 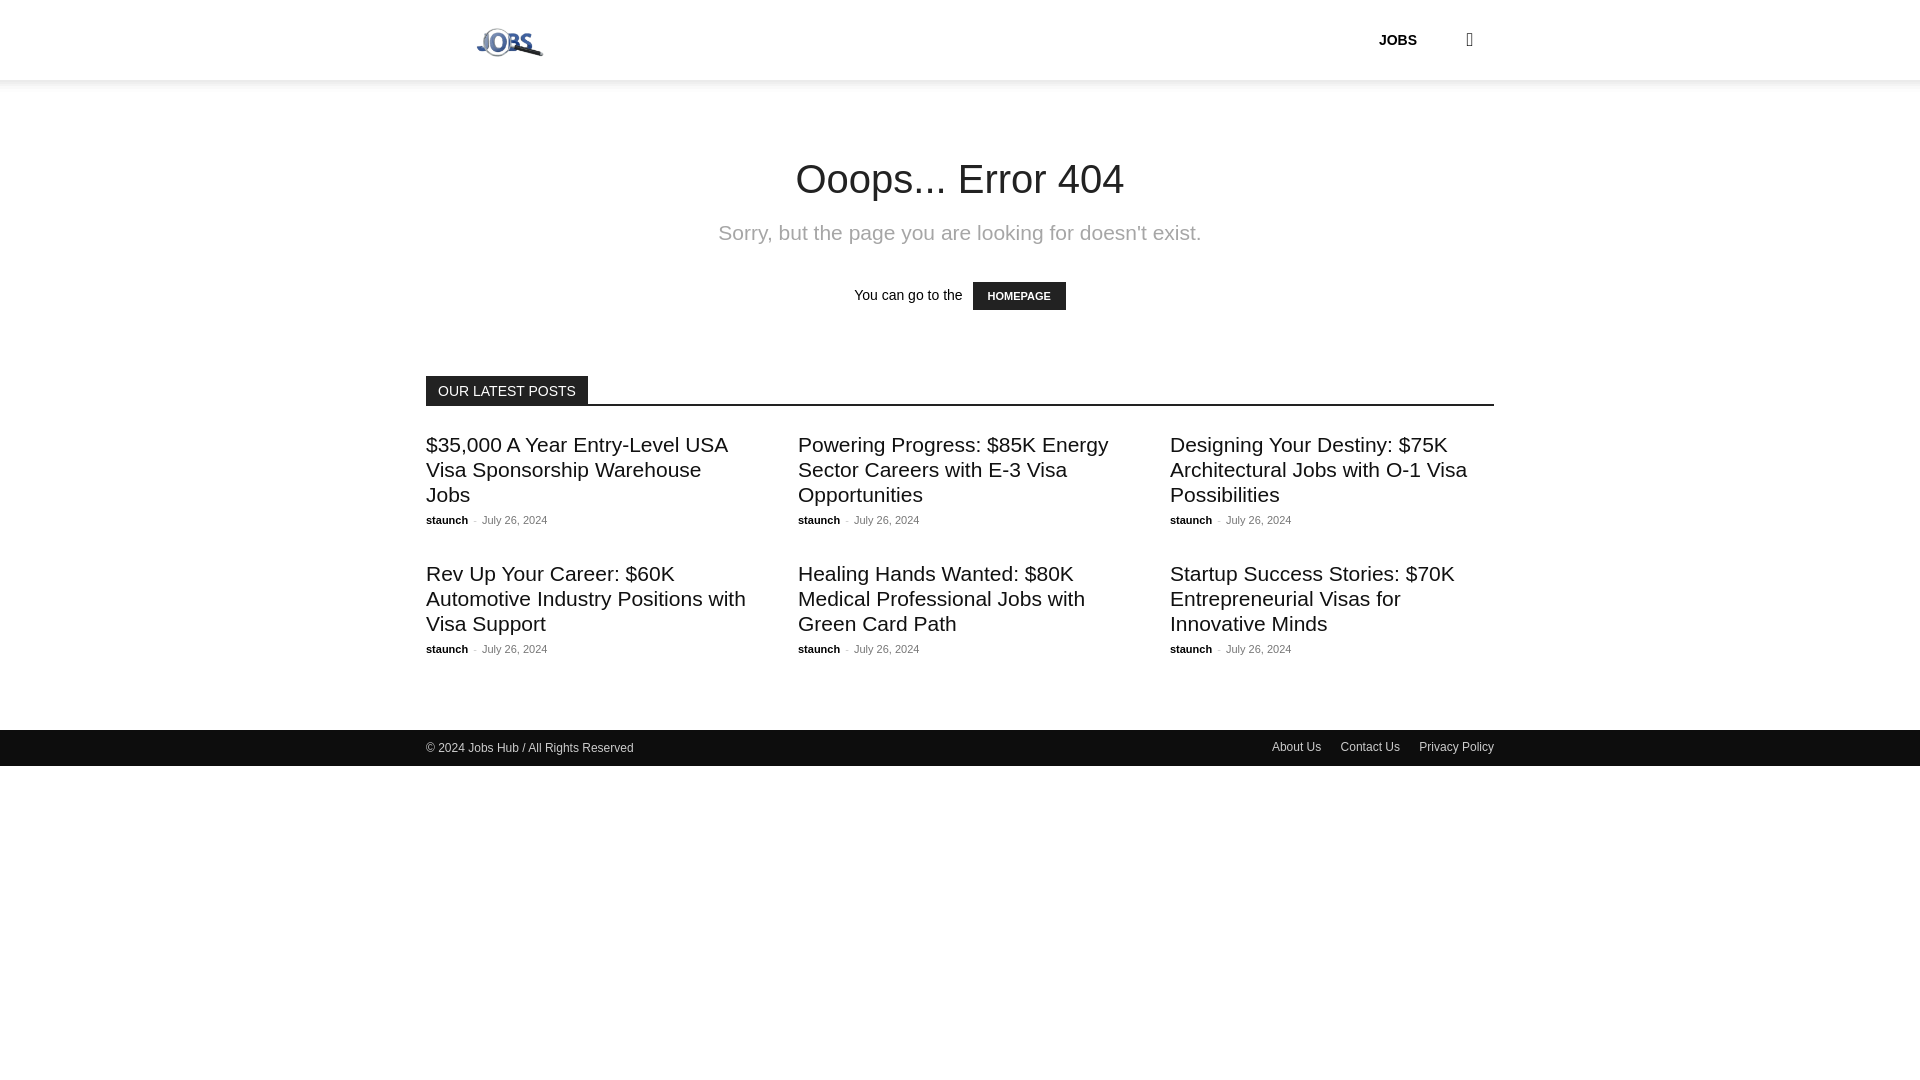 What do you see at coordinates (1370, 746) in the screenshot?
I see `Contact Us` at bounding box center [1370, 746].